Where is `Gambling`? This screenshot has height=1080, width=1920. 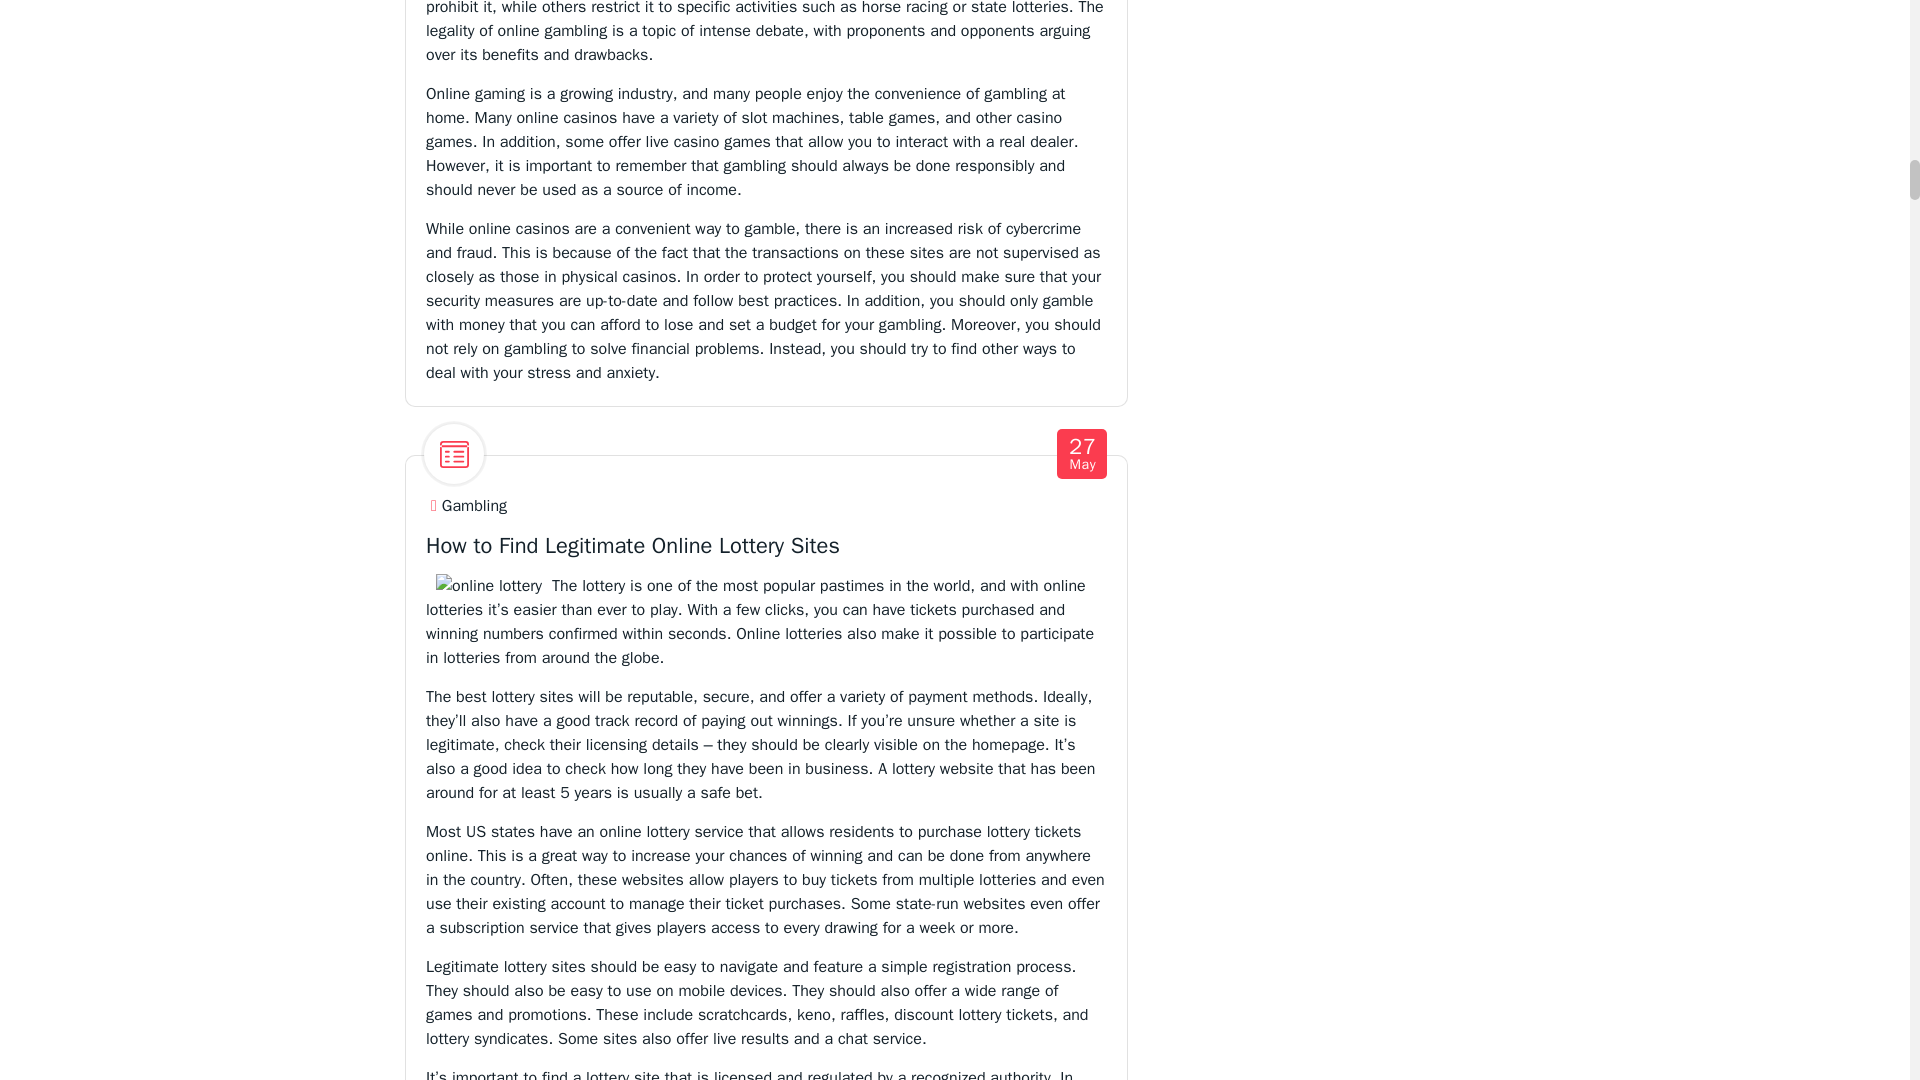 Gambling is located at coordinates (474, 506).